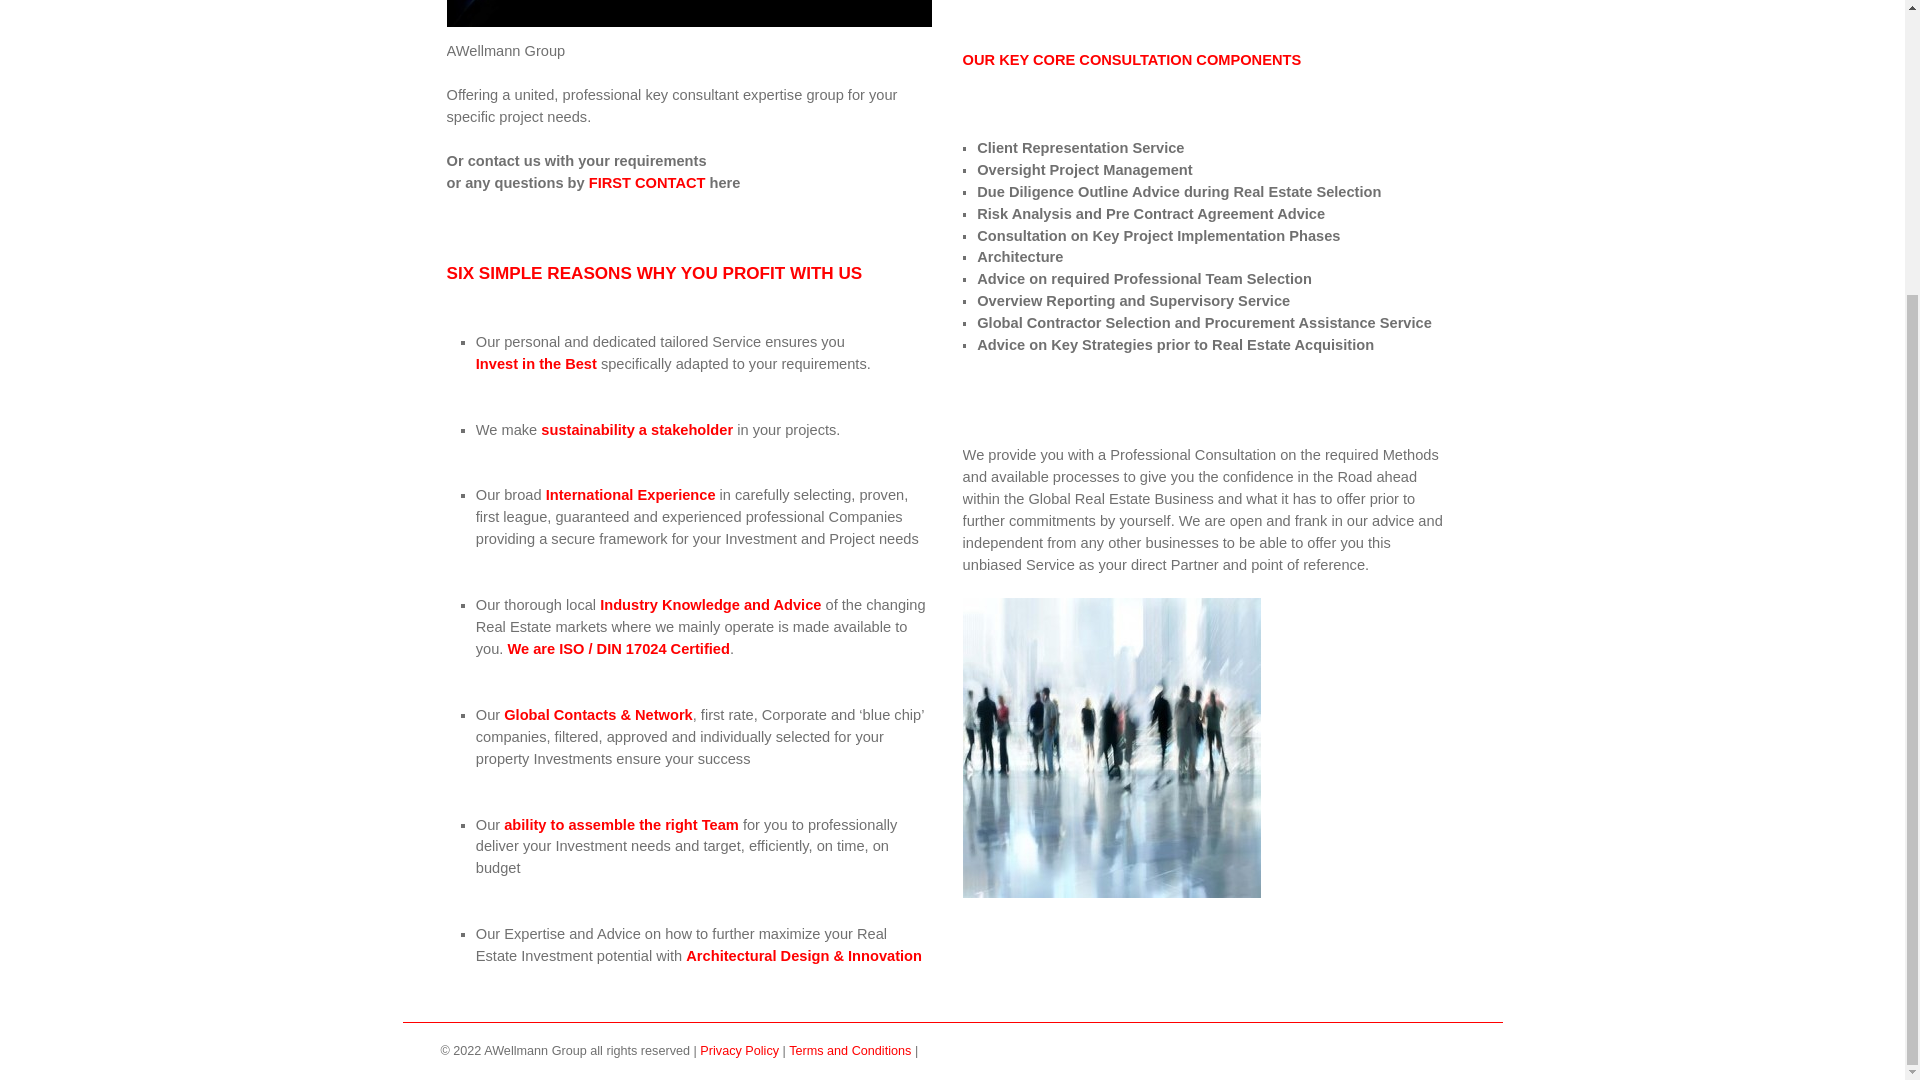 Image resolution: width=1920 pixels, height=1080 pixels. Describe the element at coordinates (852, 1051) in the screenshot. I see `Terms and Conditions` at that location.